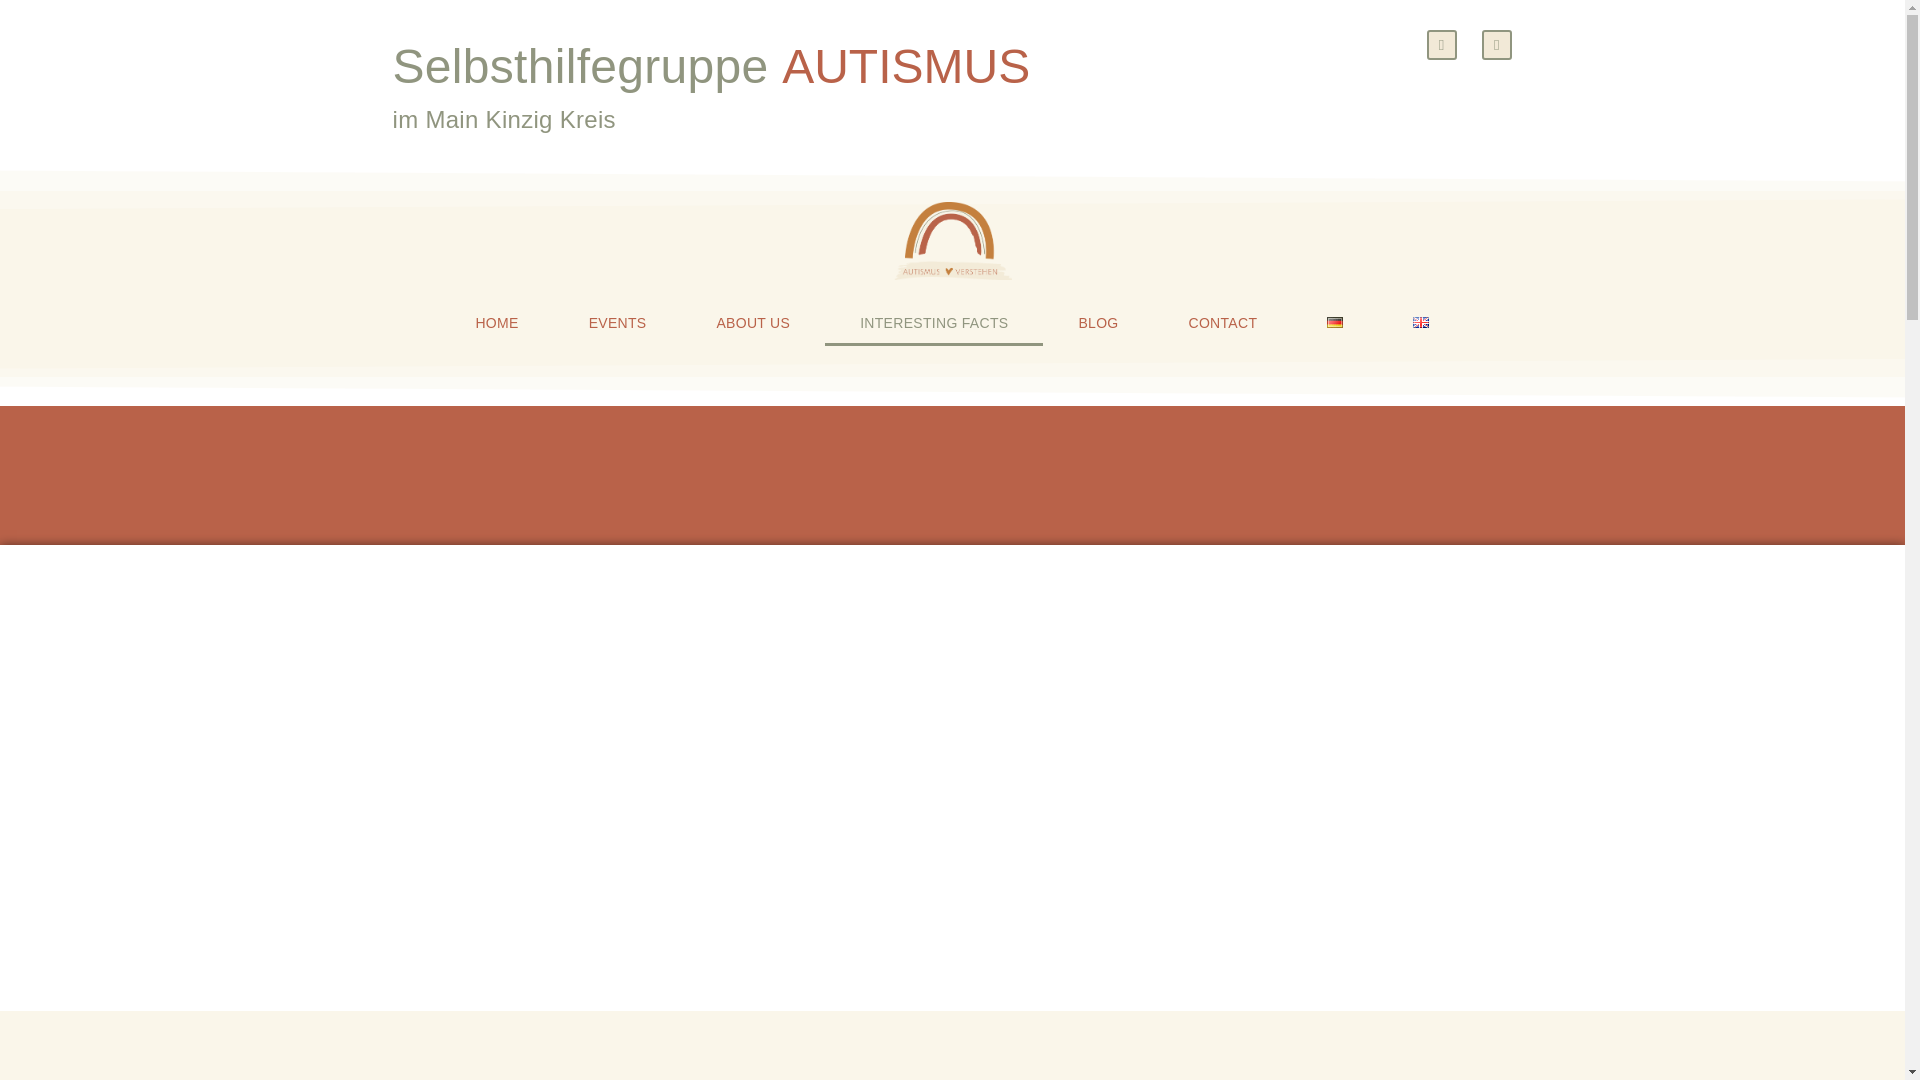 The image size is (1920, 1080). Describe the element at coordinates (934, 322) in the screenshot. I see `INTERESTING FACTS` at that location.